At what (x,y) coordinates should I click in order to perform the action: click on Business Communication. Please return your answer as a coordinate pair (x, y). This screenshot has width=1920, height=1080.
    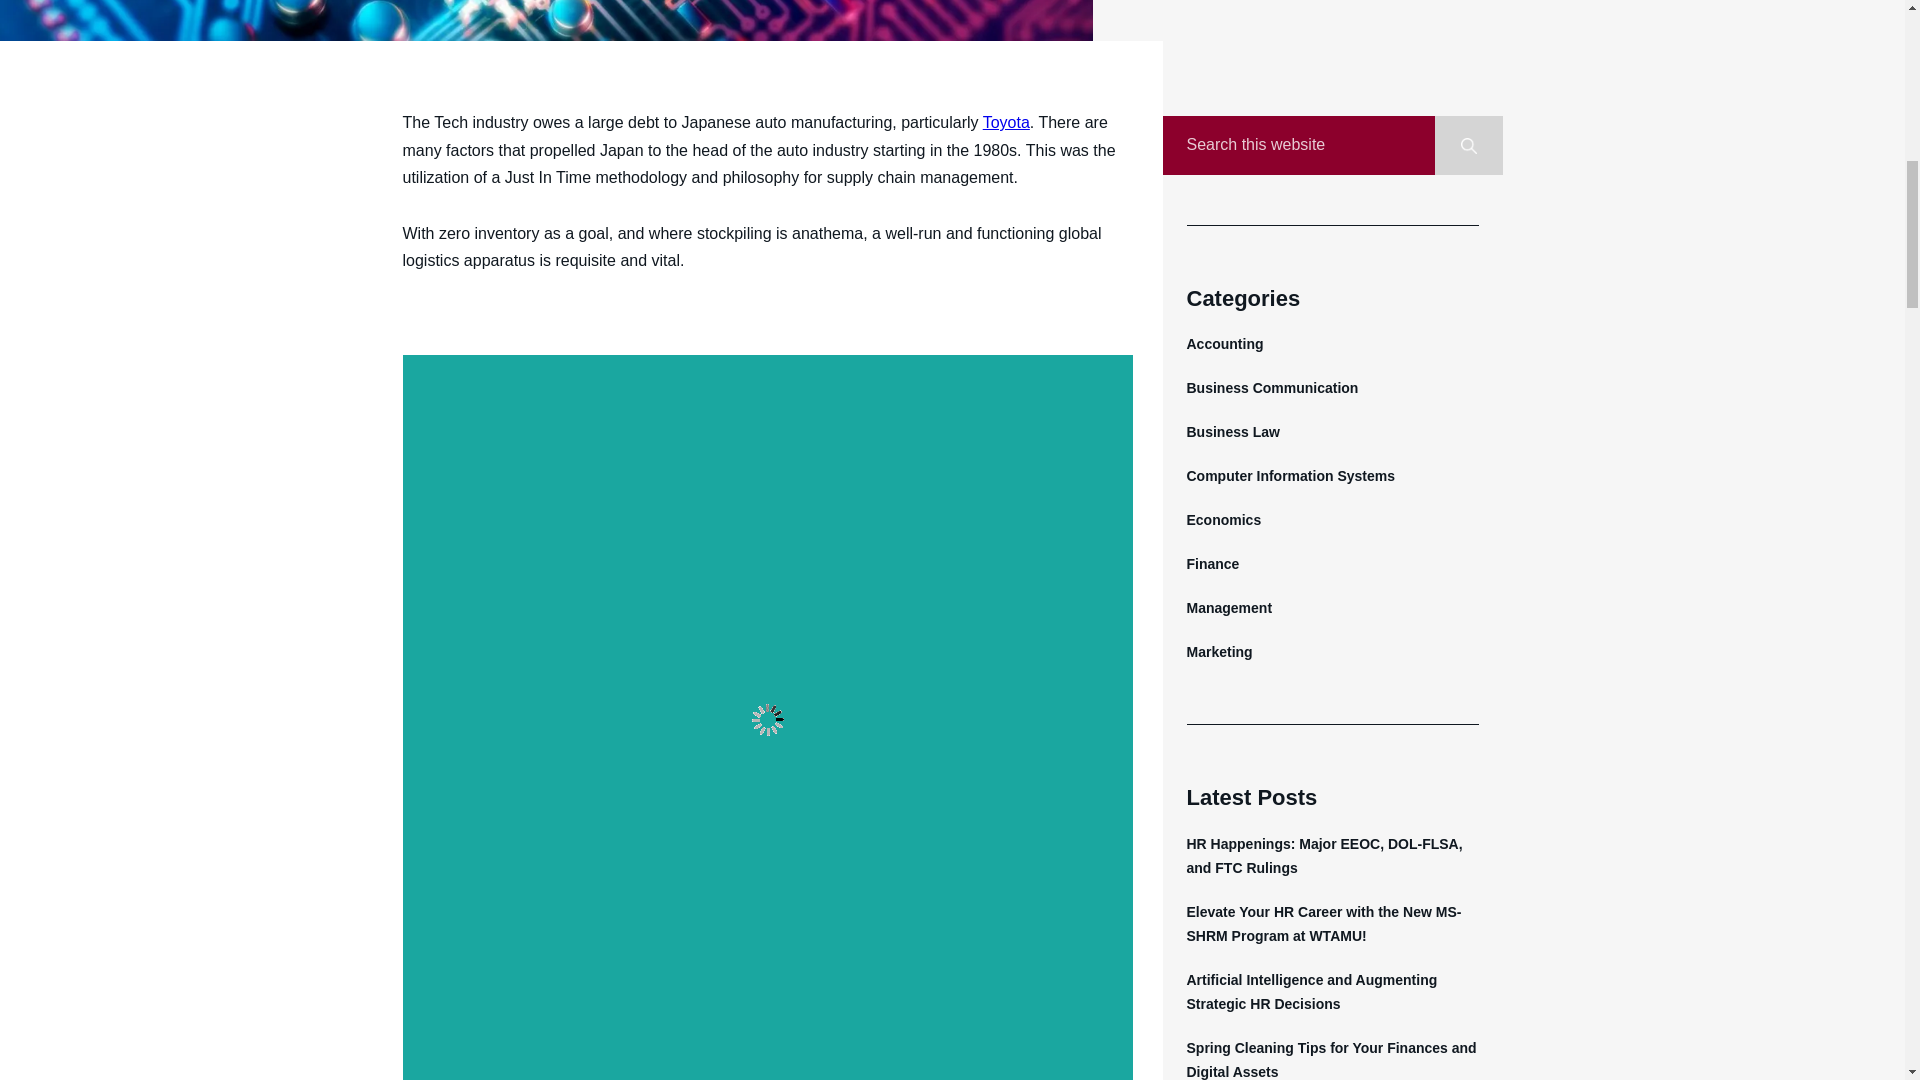
    Looking at the image, I should click on (1272, 388).